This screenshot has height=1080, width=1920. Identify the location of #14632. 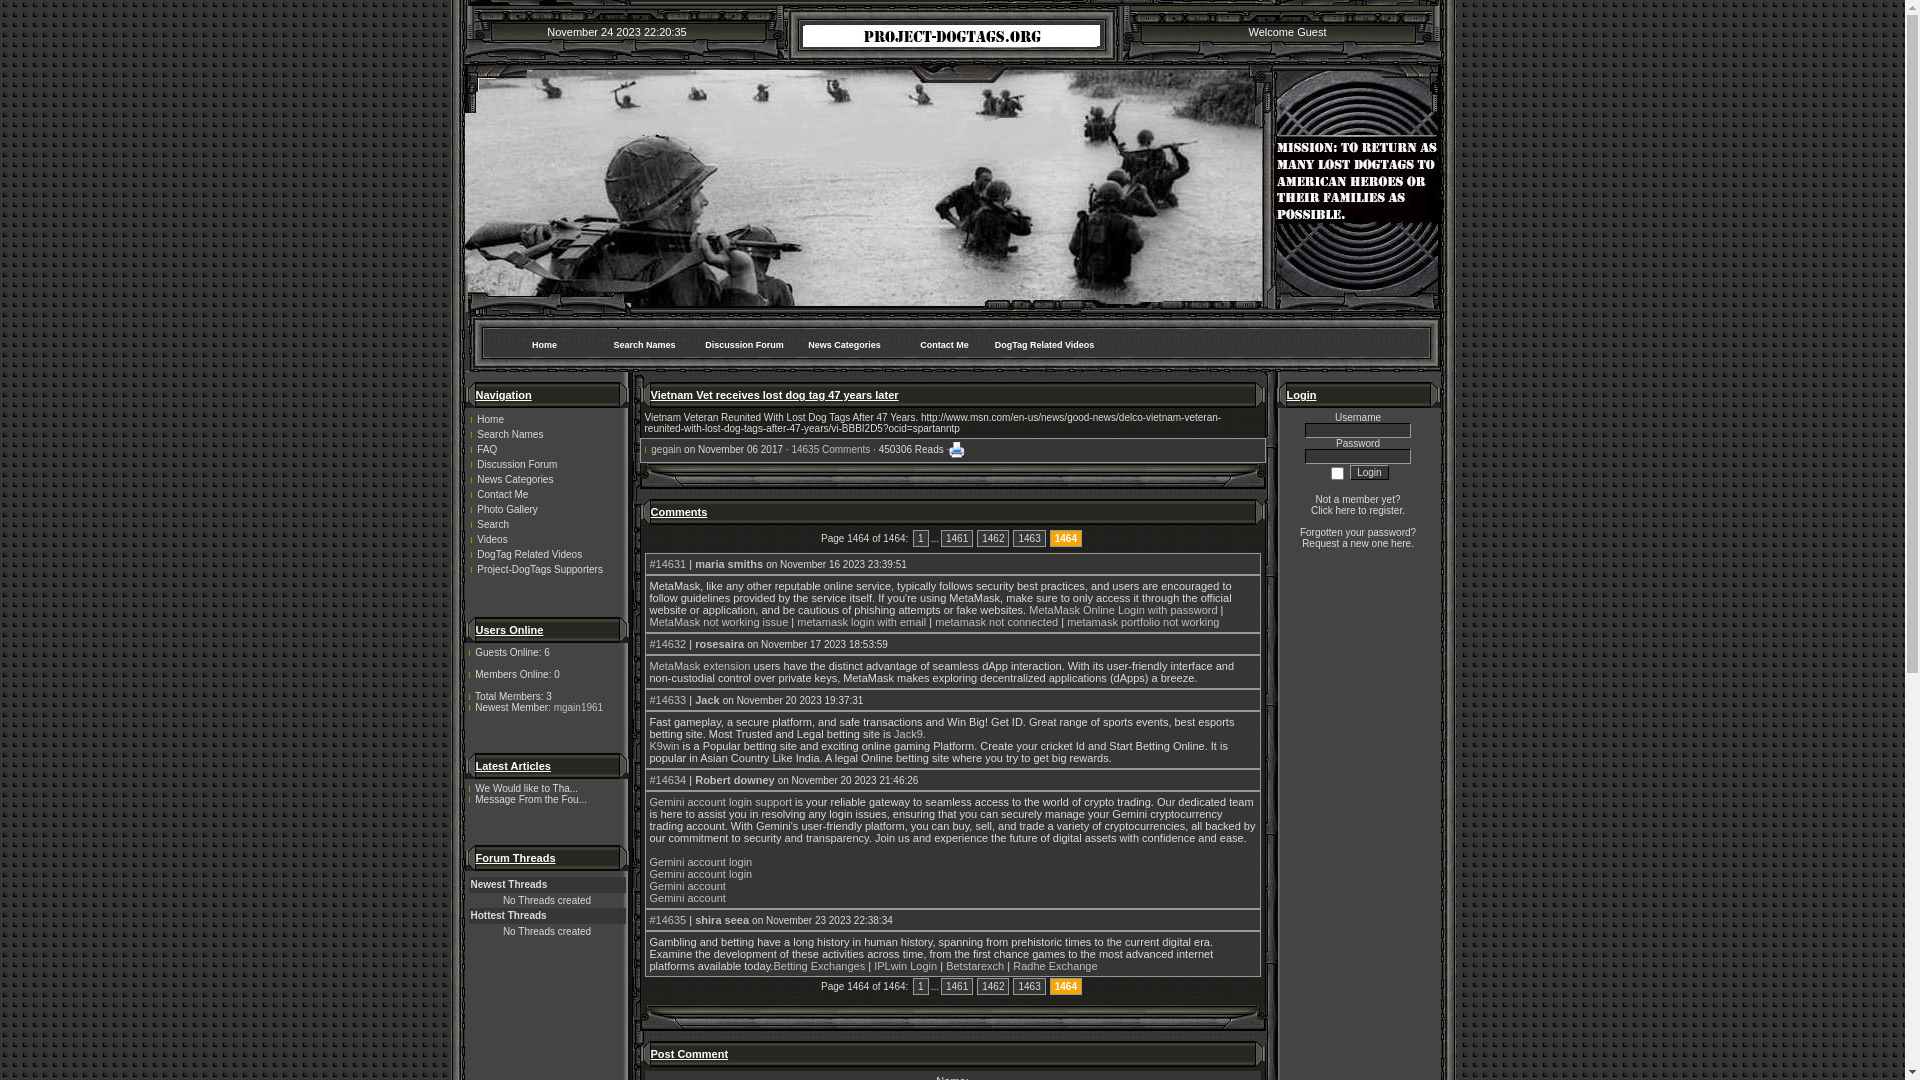
(668, 644).